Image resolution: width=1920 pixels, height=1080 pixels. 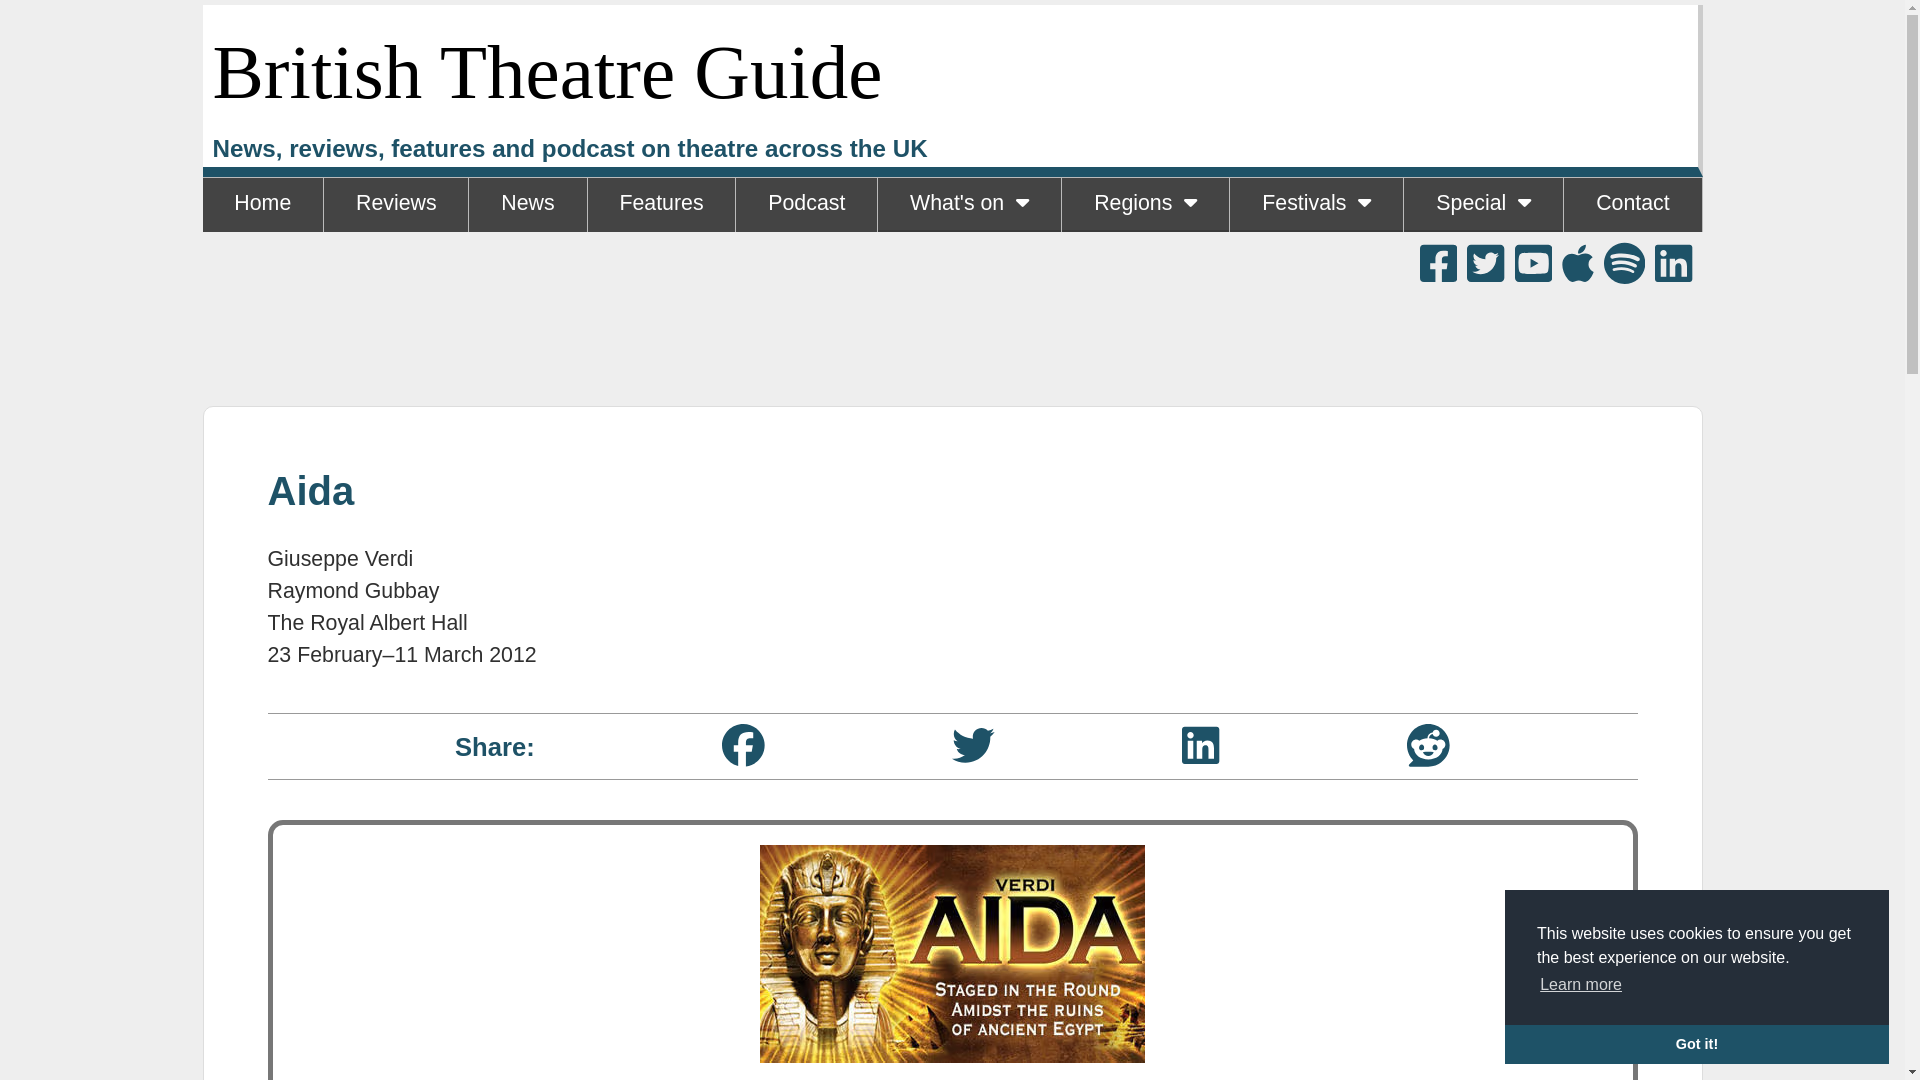 I want to click on News, so click(x=526, y=204).